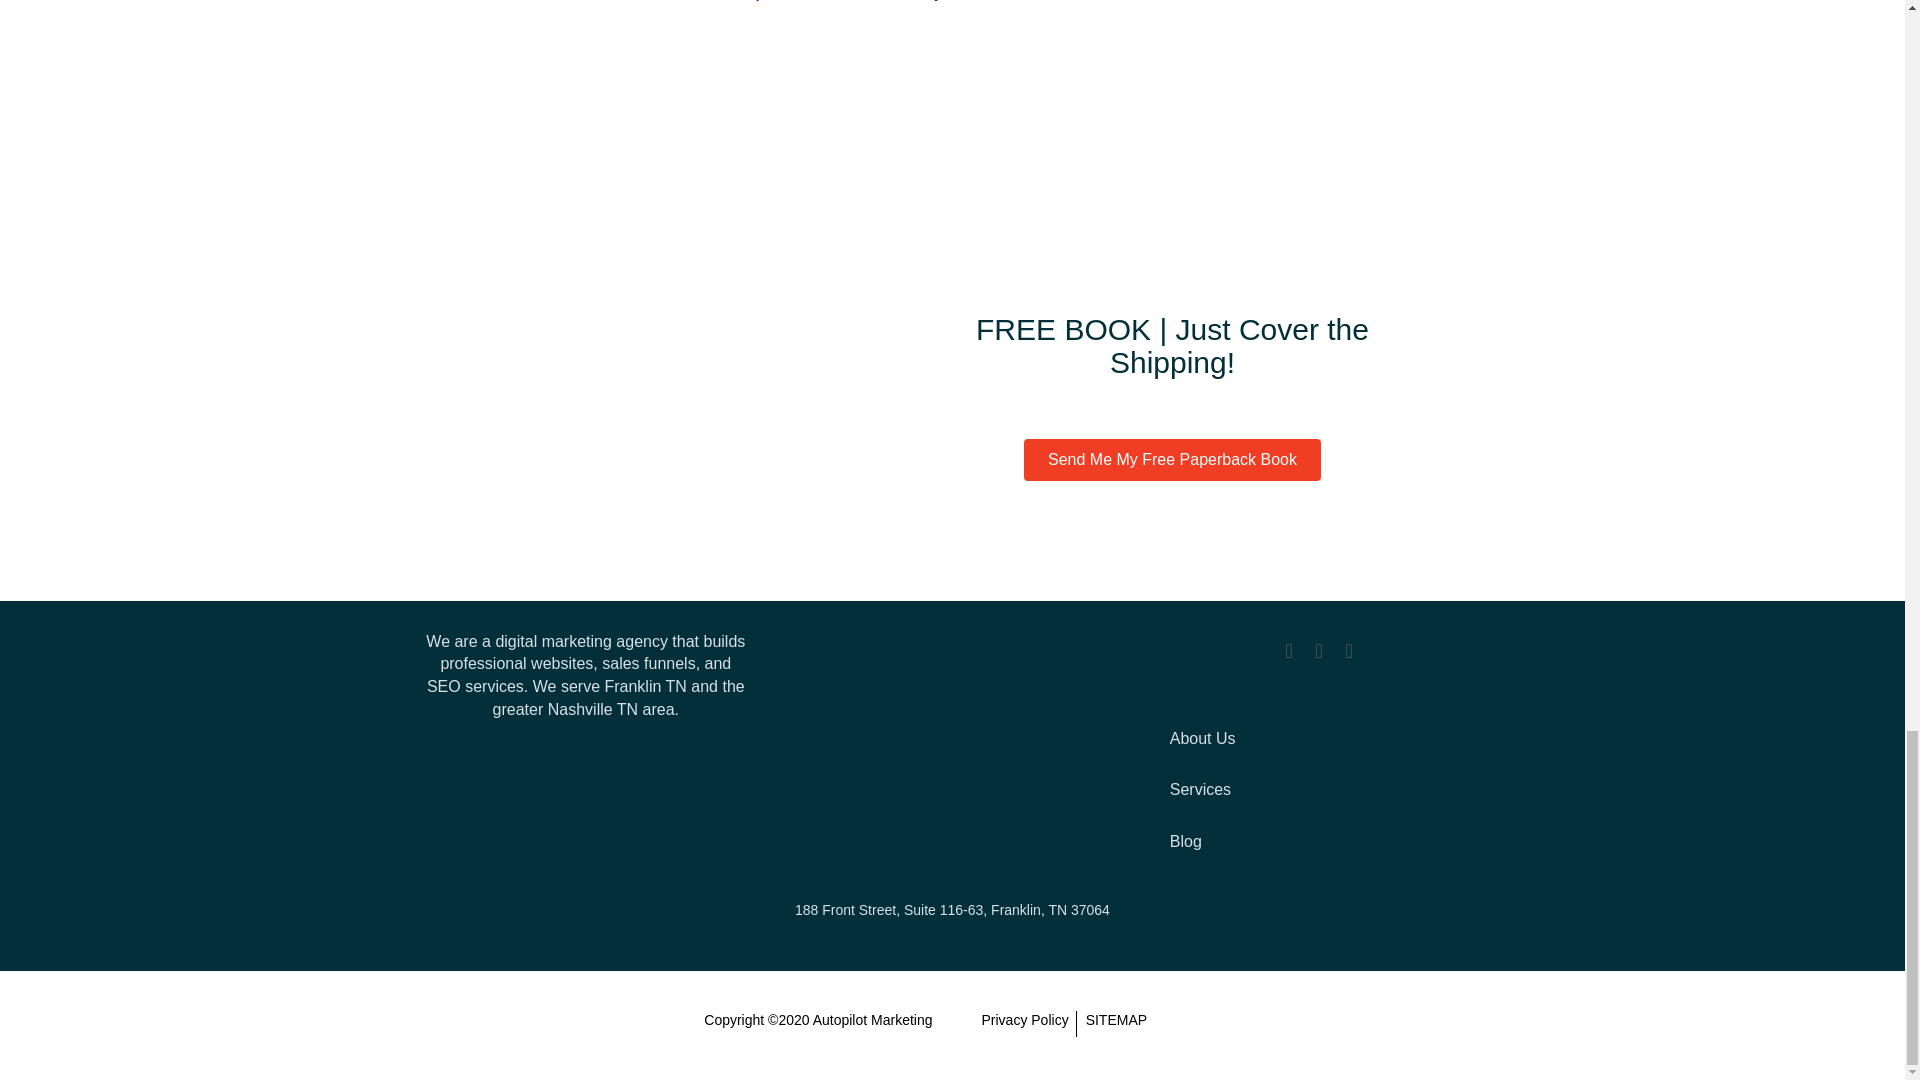  I want to click on Blog, so click(1318, 842).